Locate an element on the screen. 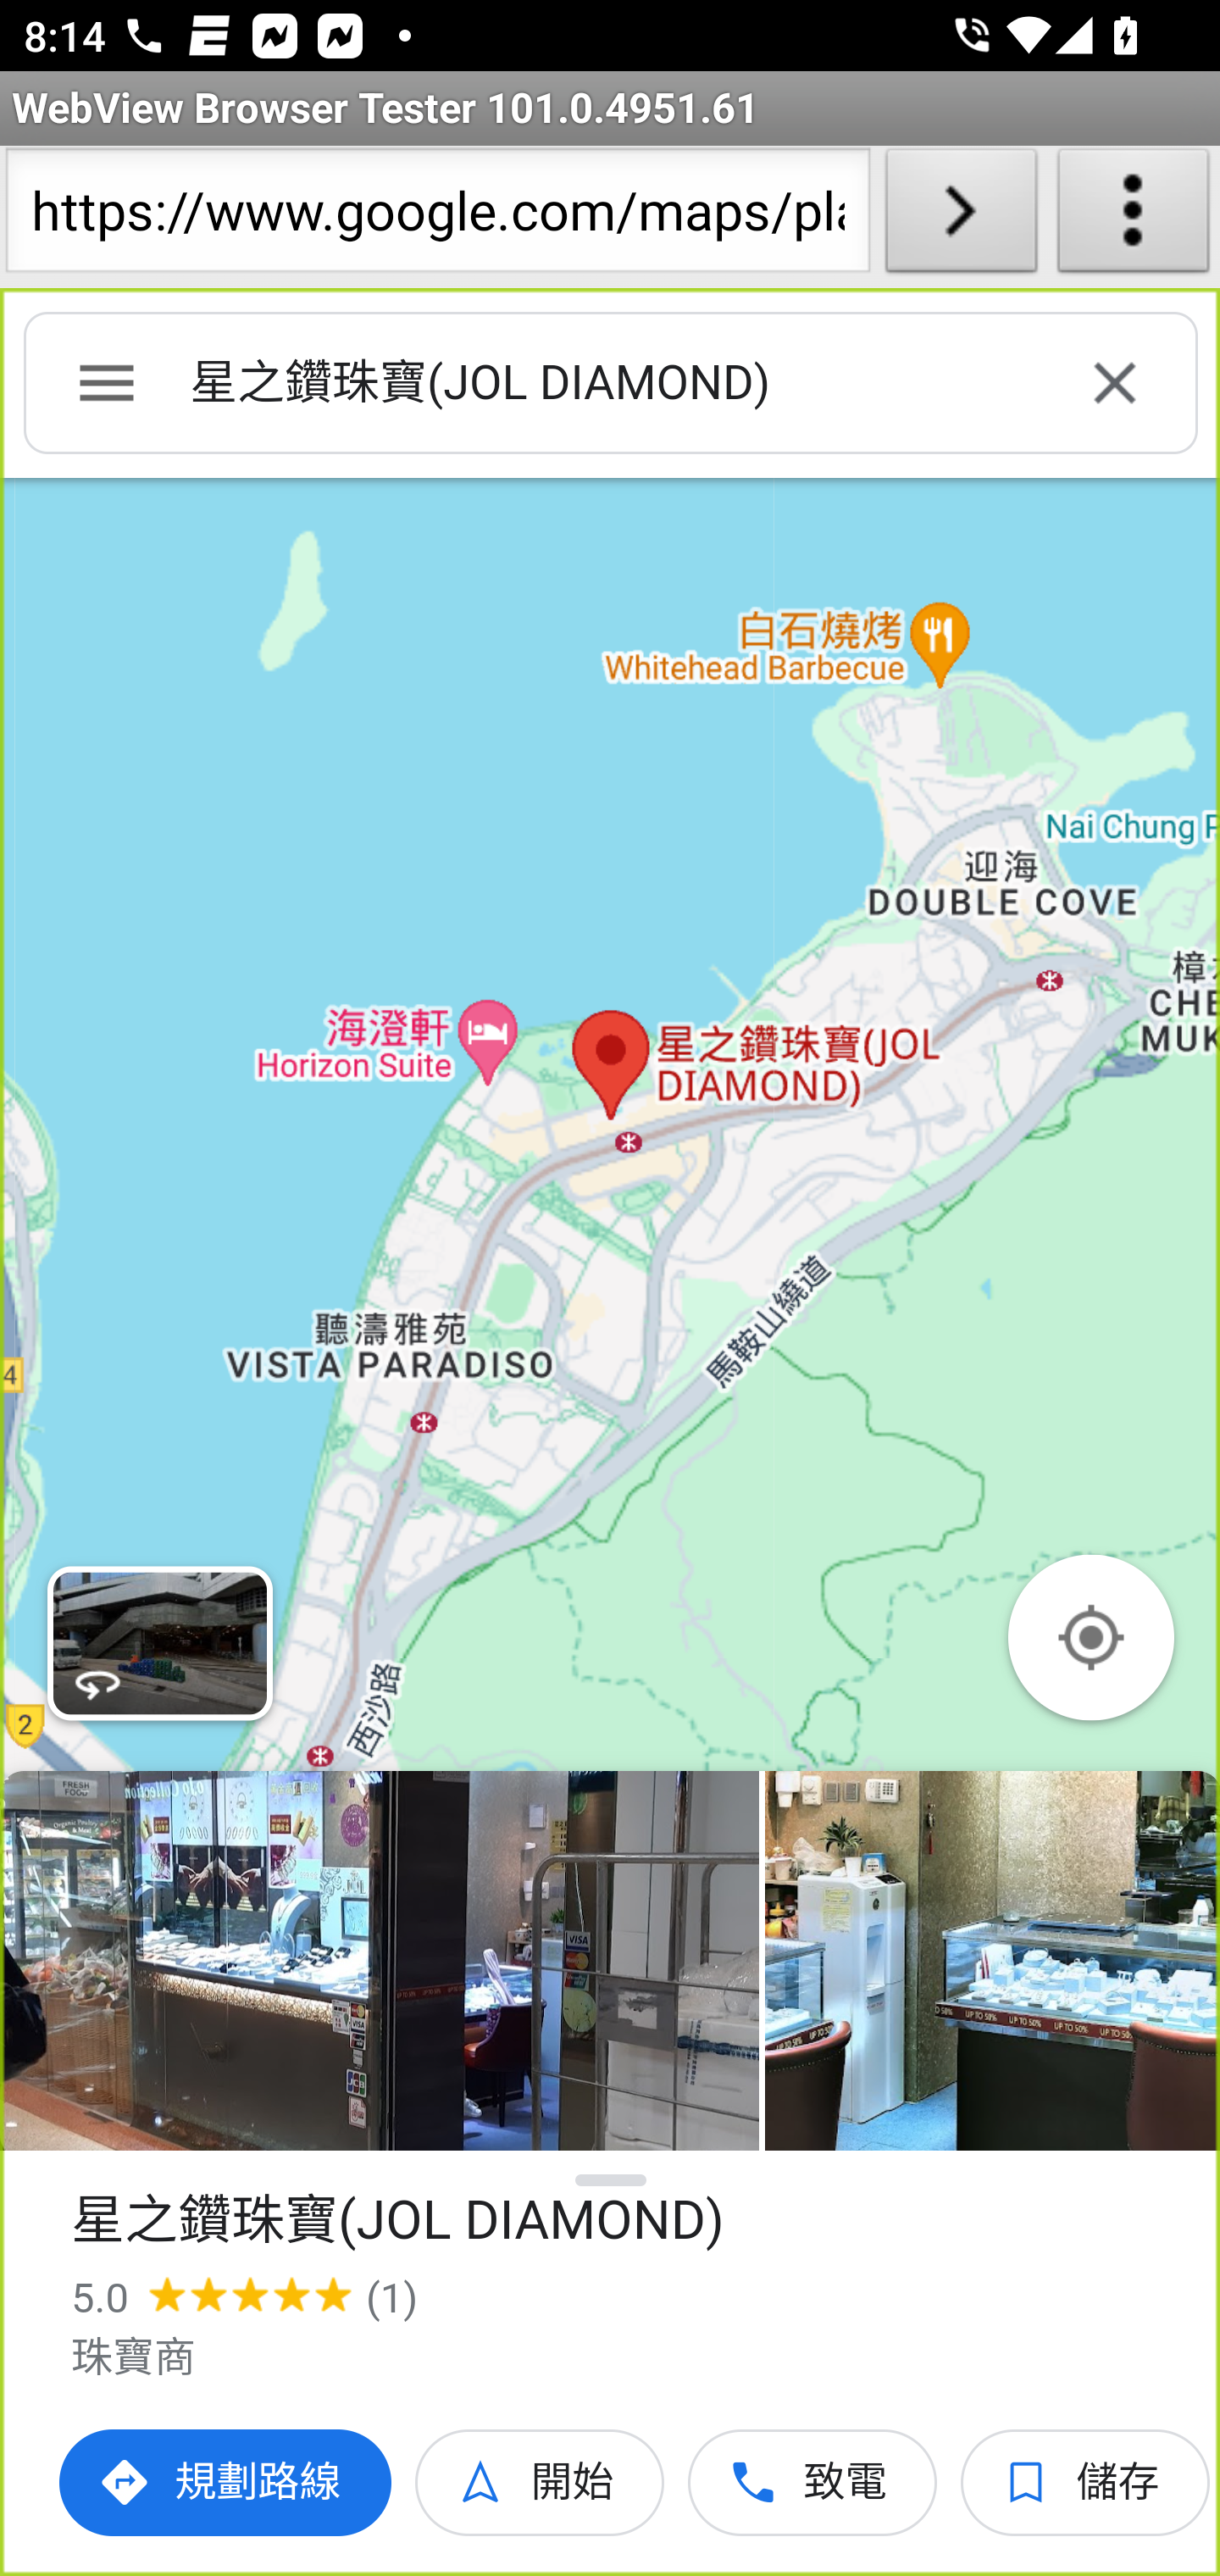 This screenshot has height=2576, width=1220. 致電「星之鑽珠寶(JOL DIAMOND)」  致電 is located at coordinates (813, 2483).